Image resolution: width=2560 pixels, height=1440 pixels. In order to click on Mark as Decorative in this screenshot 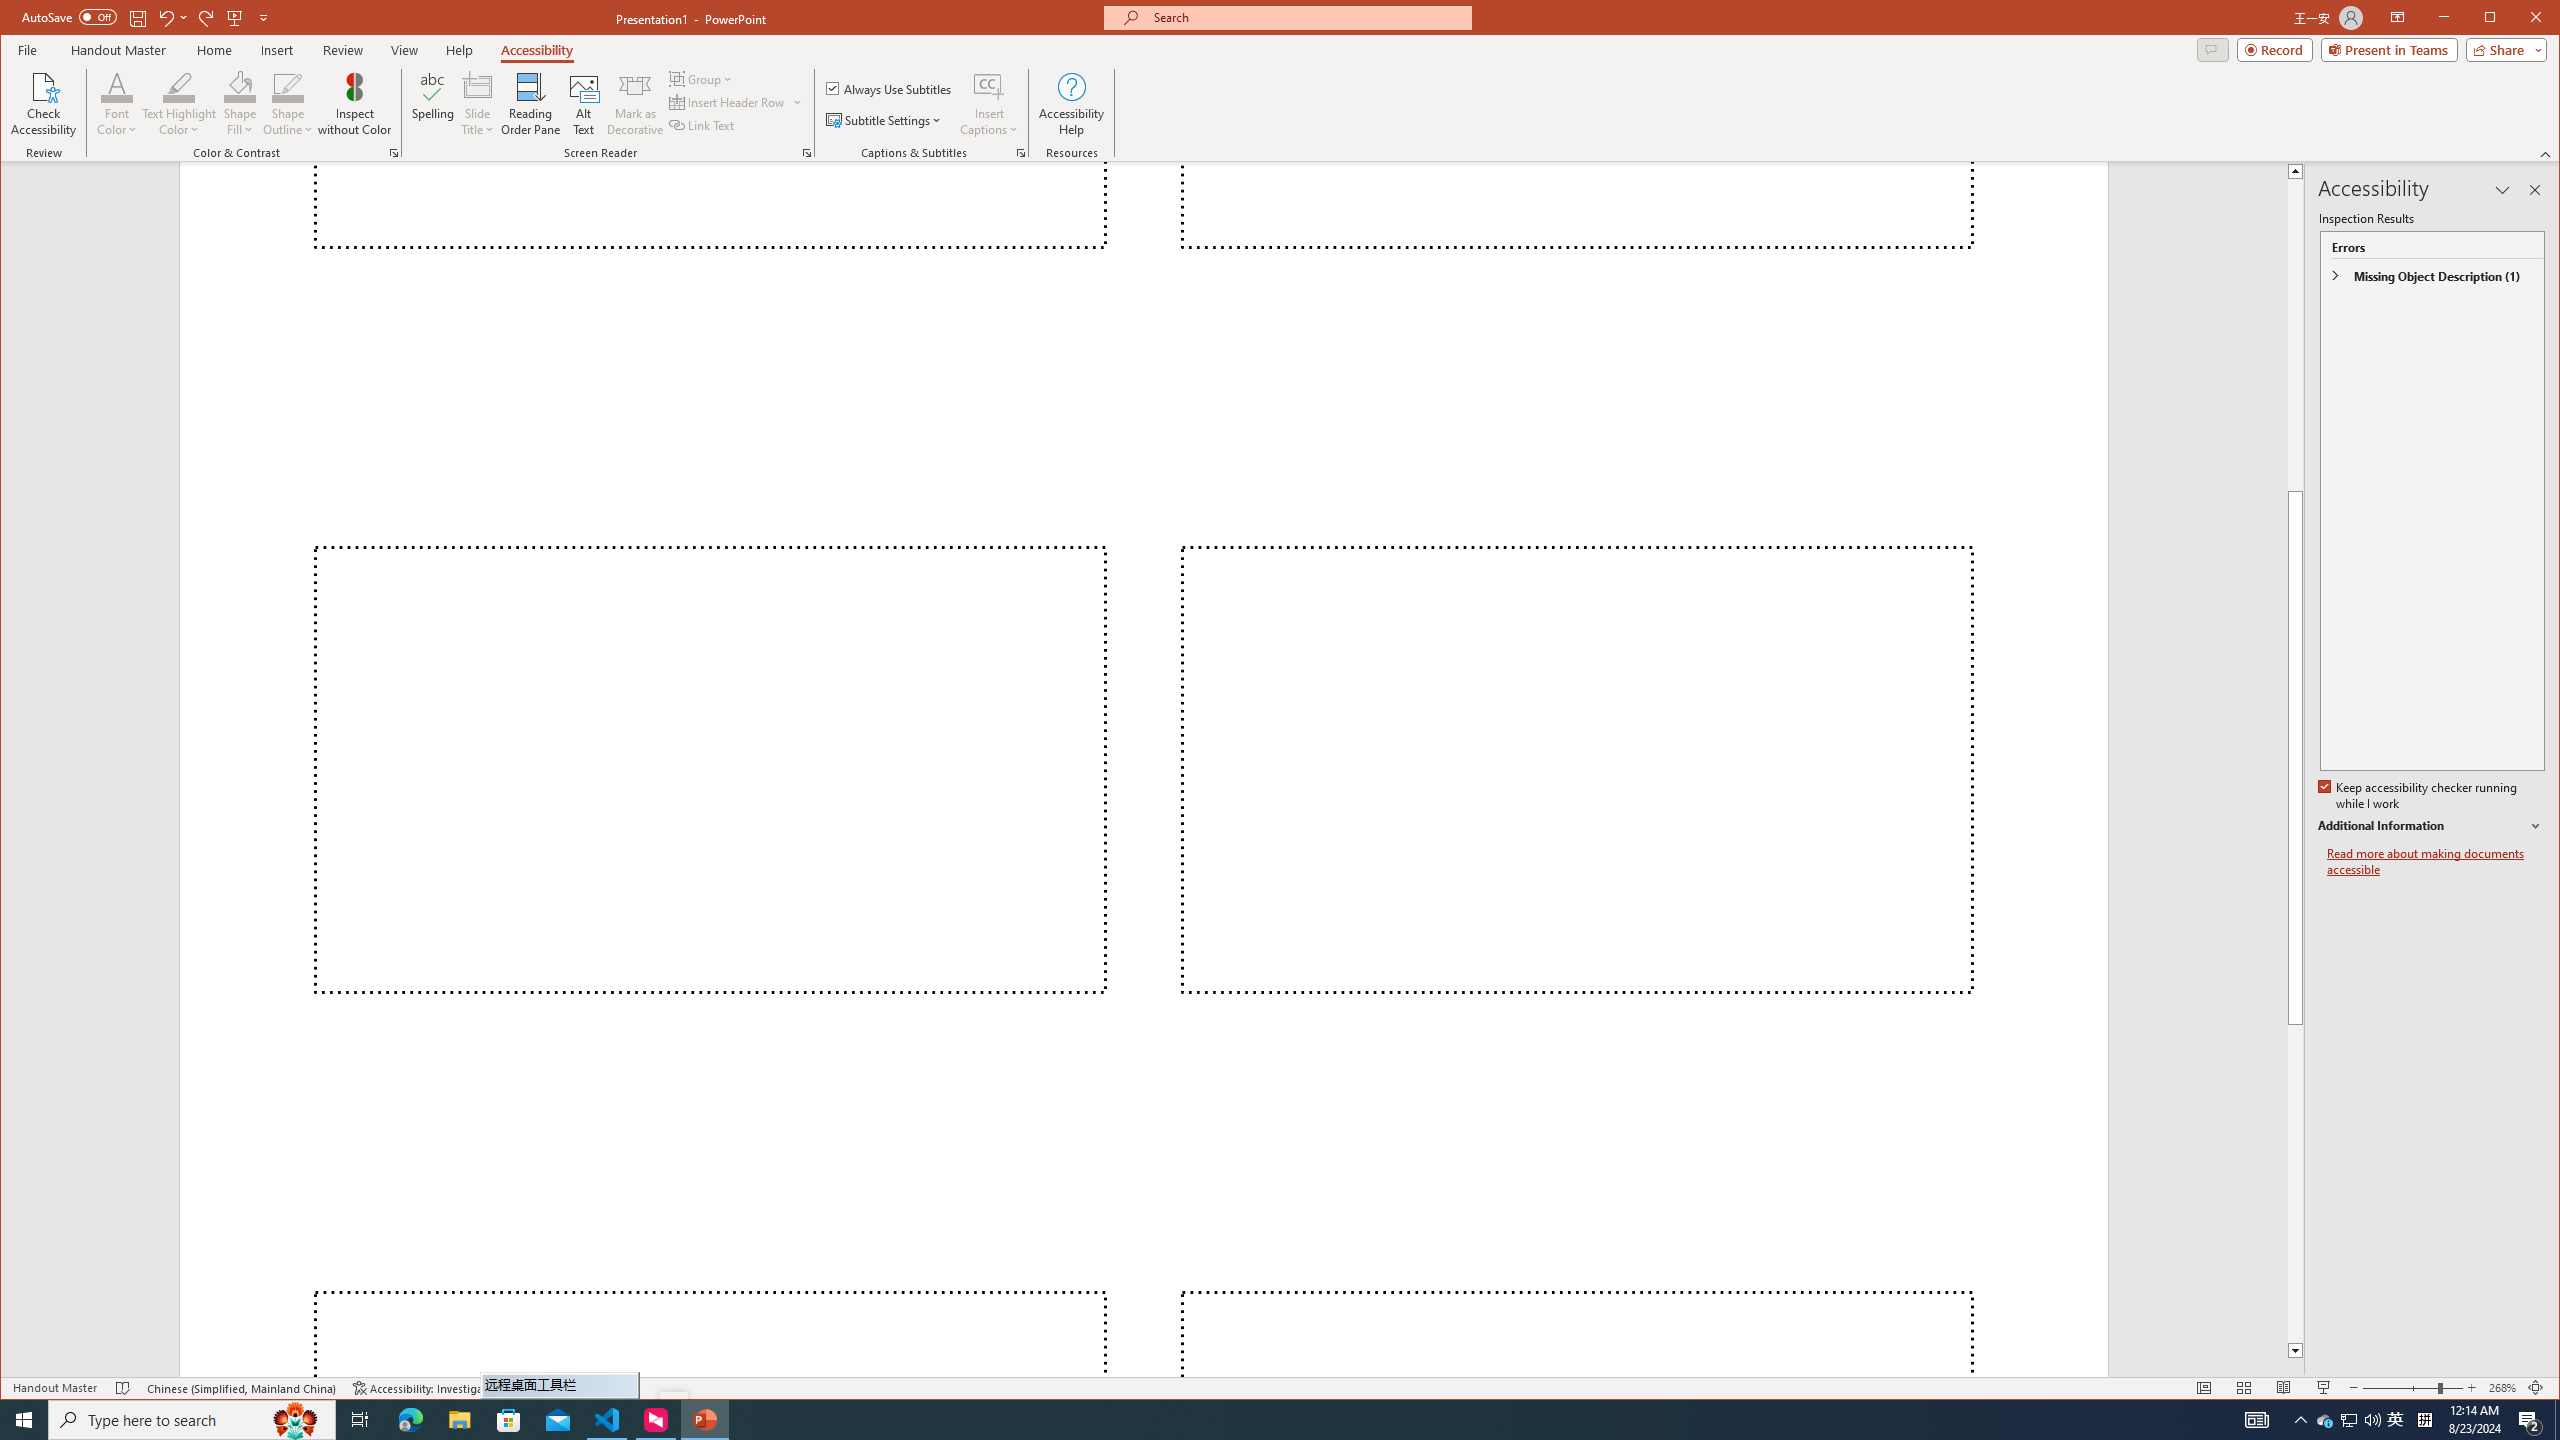, I will do `click(634, 104)`.